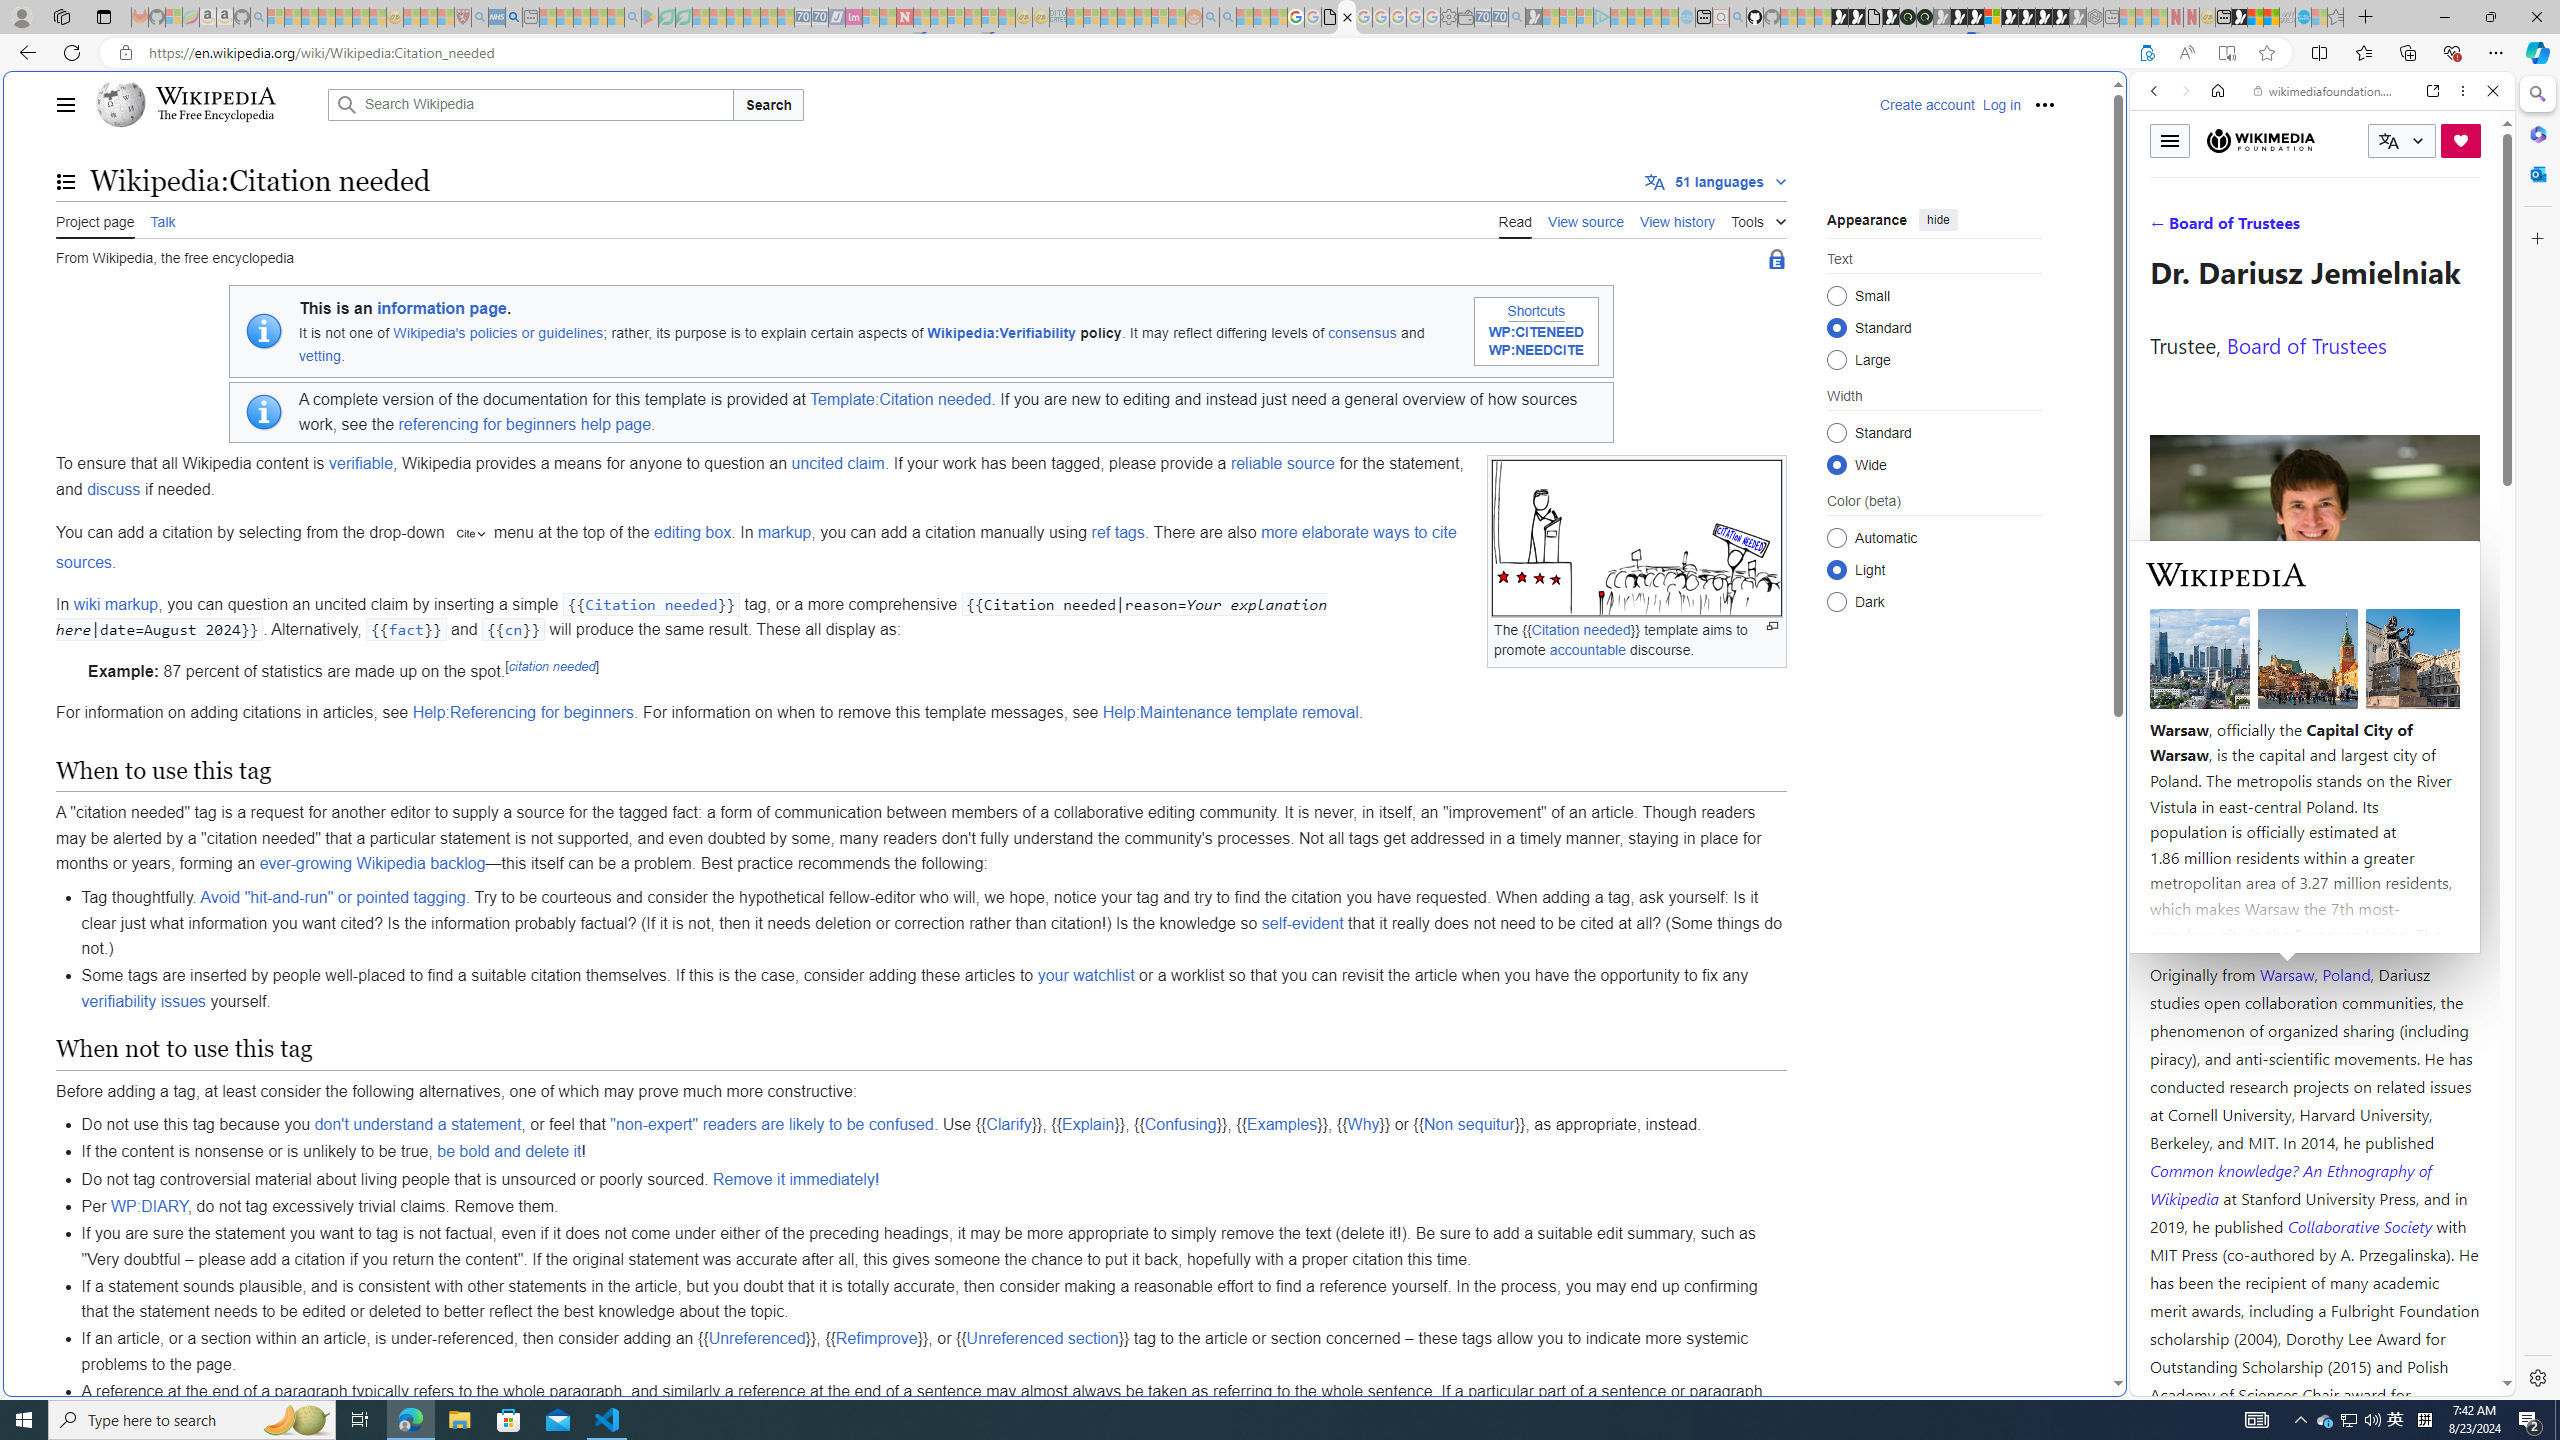  What do you see at coordinates (2290, 1183) in the screenshot?
I see `Common knowledge? An Ethnography of Wikipedia` at bounding box center [2290, 1183].